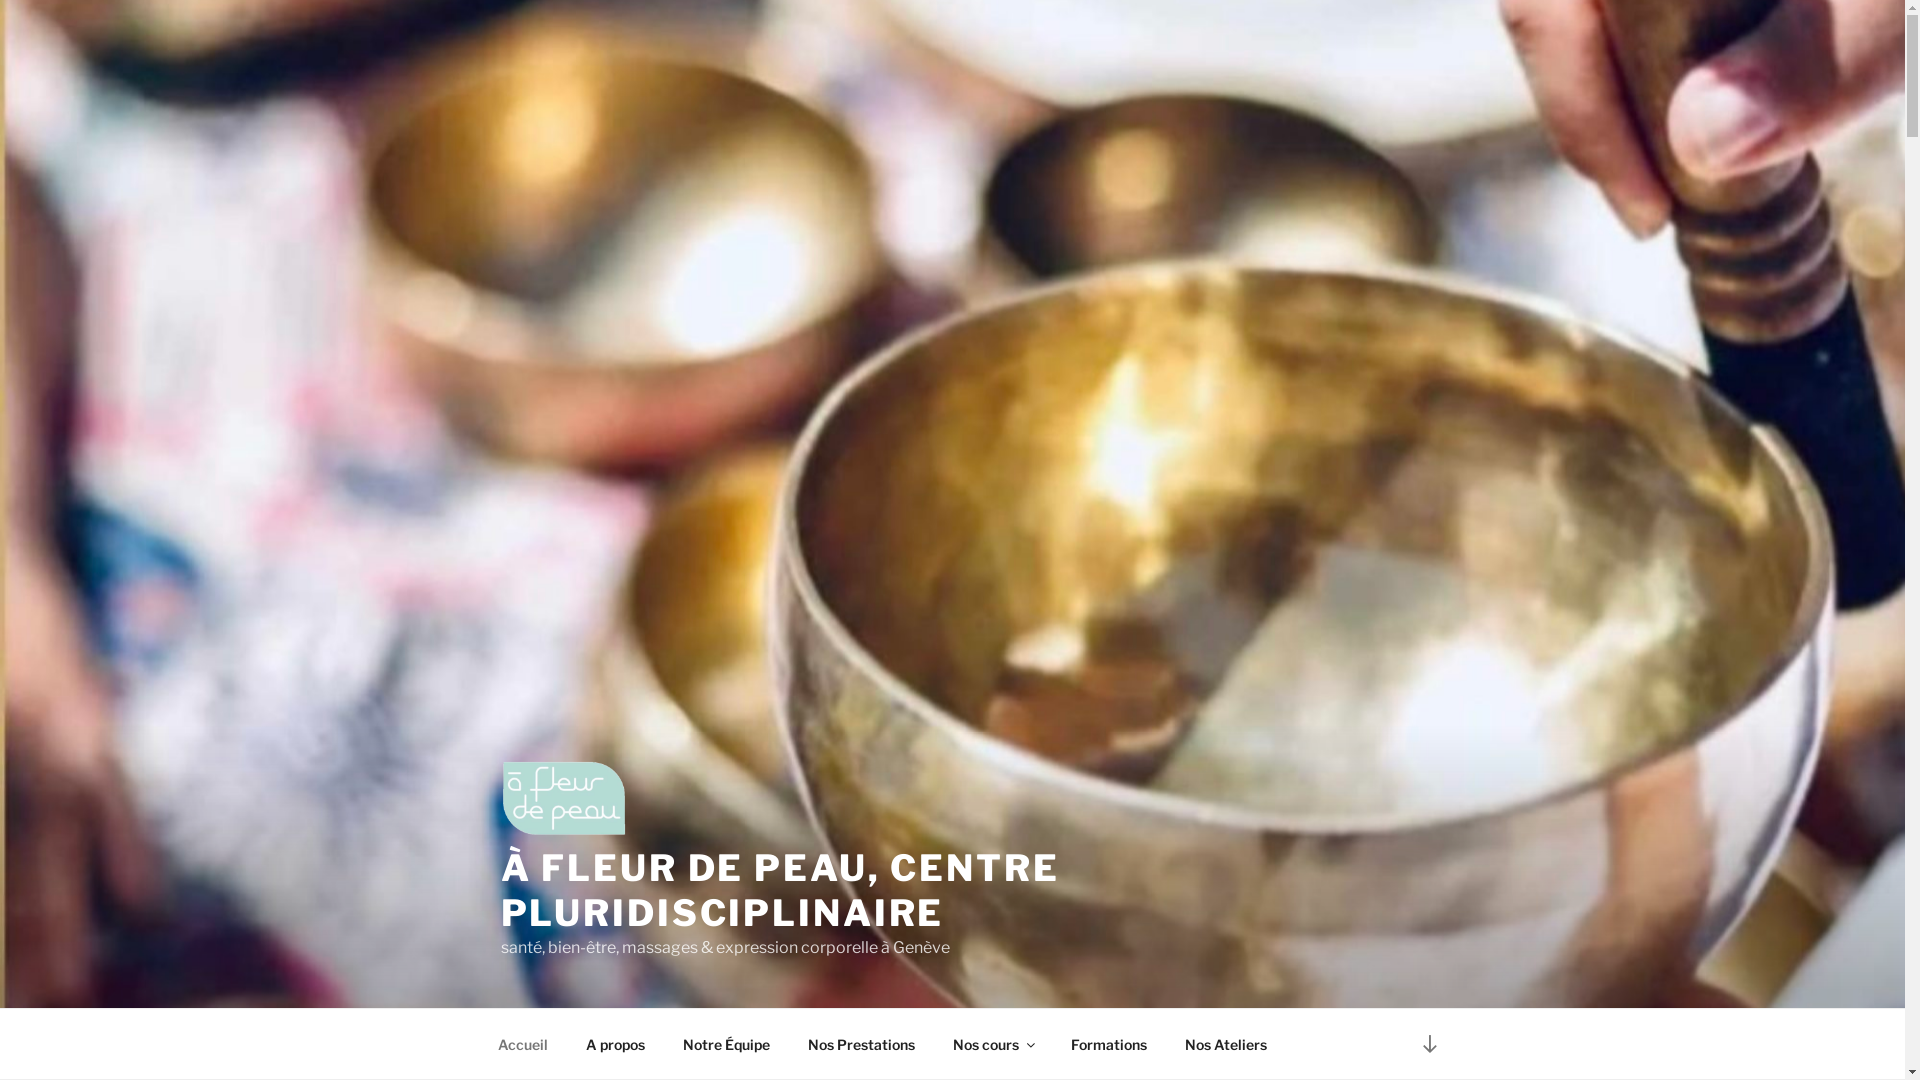 The height and width of the screenshot is (1080, 1920). I want to click on Nos Prestations, so click(861, 1044).